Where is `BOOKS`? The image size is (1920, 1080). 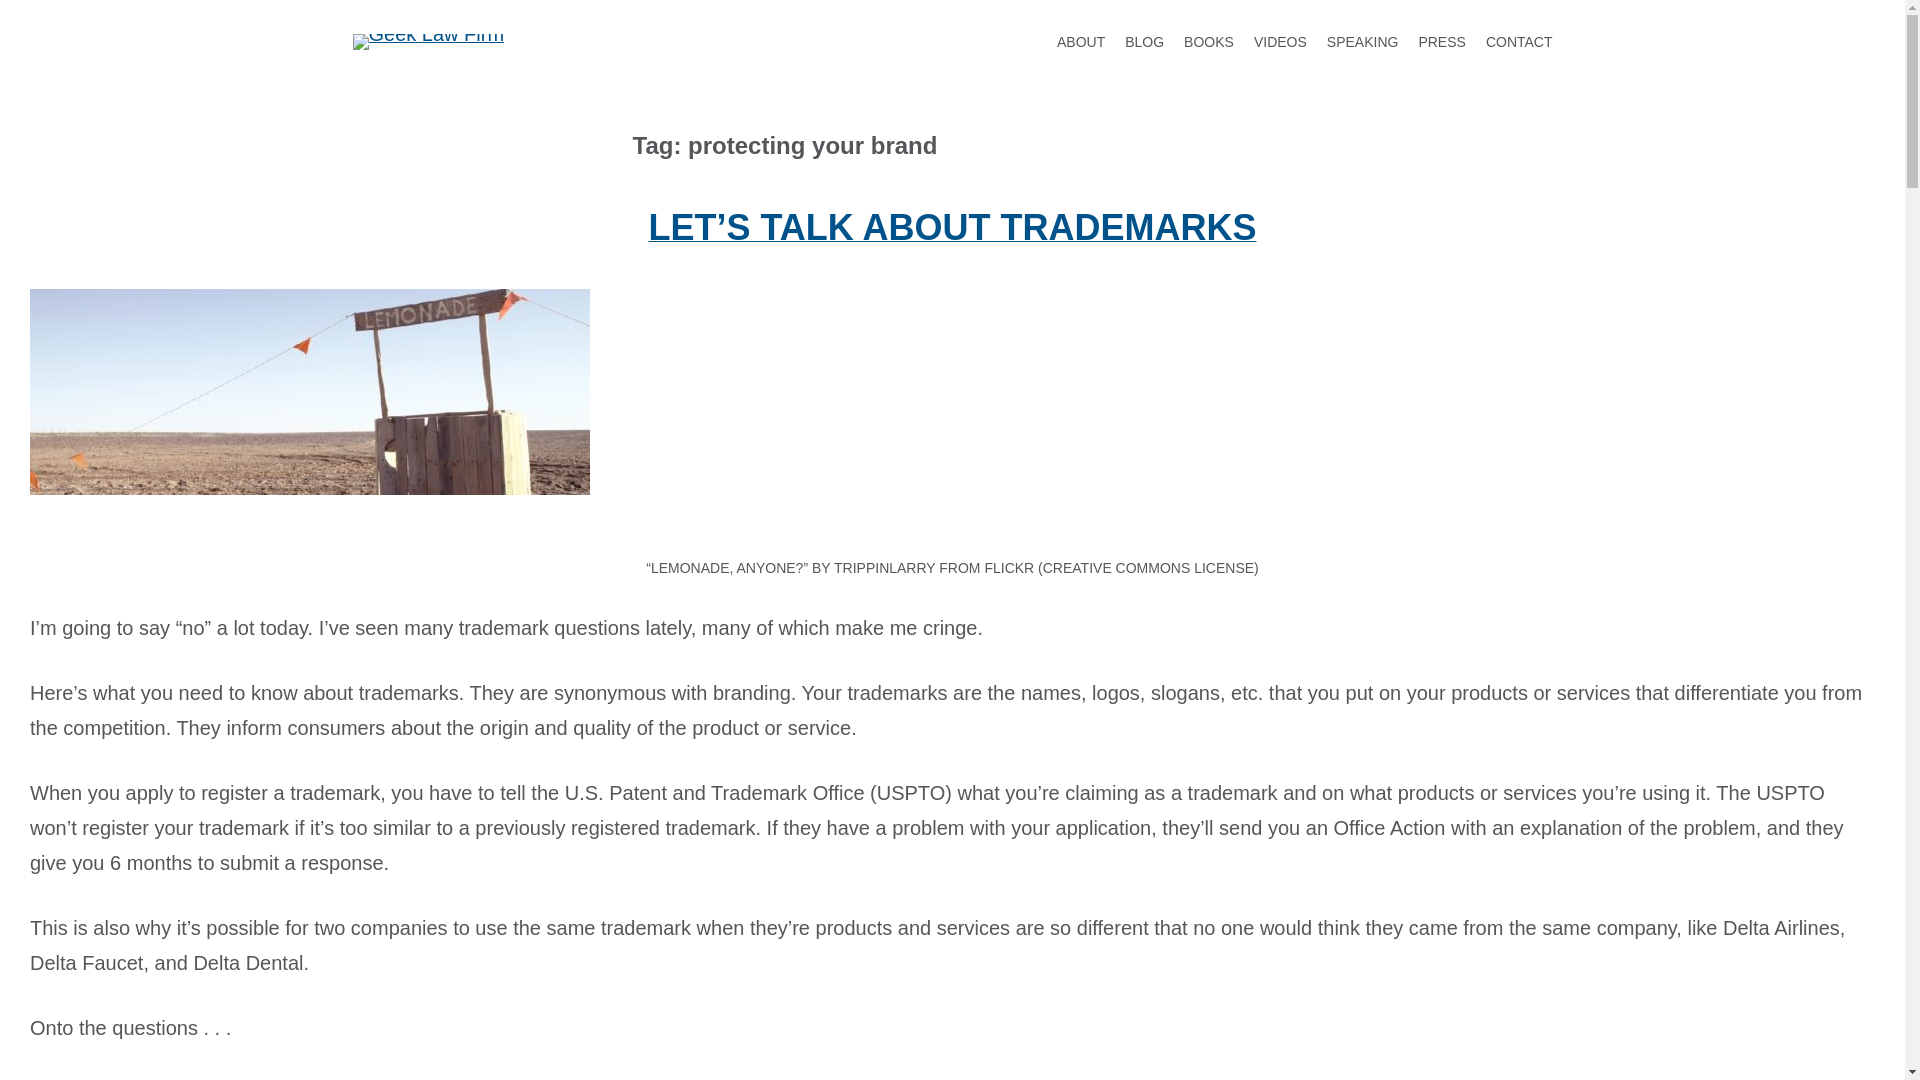 BOOKS is located at coordinates (1209, 42).